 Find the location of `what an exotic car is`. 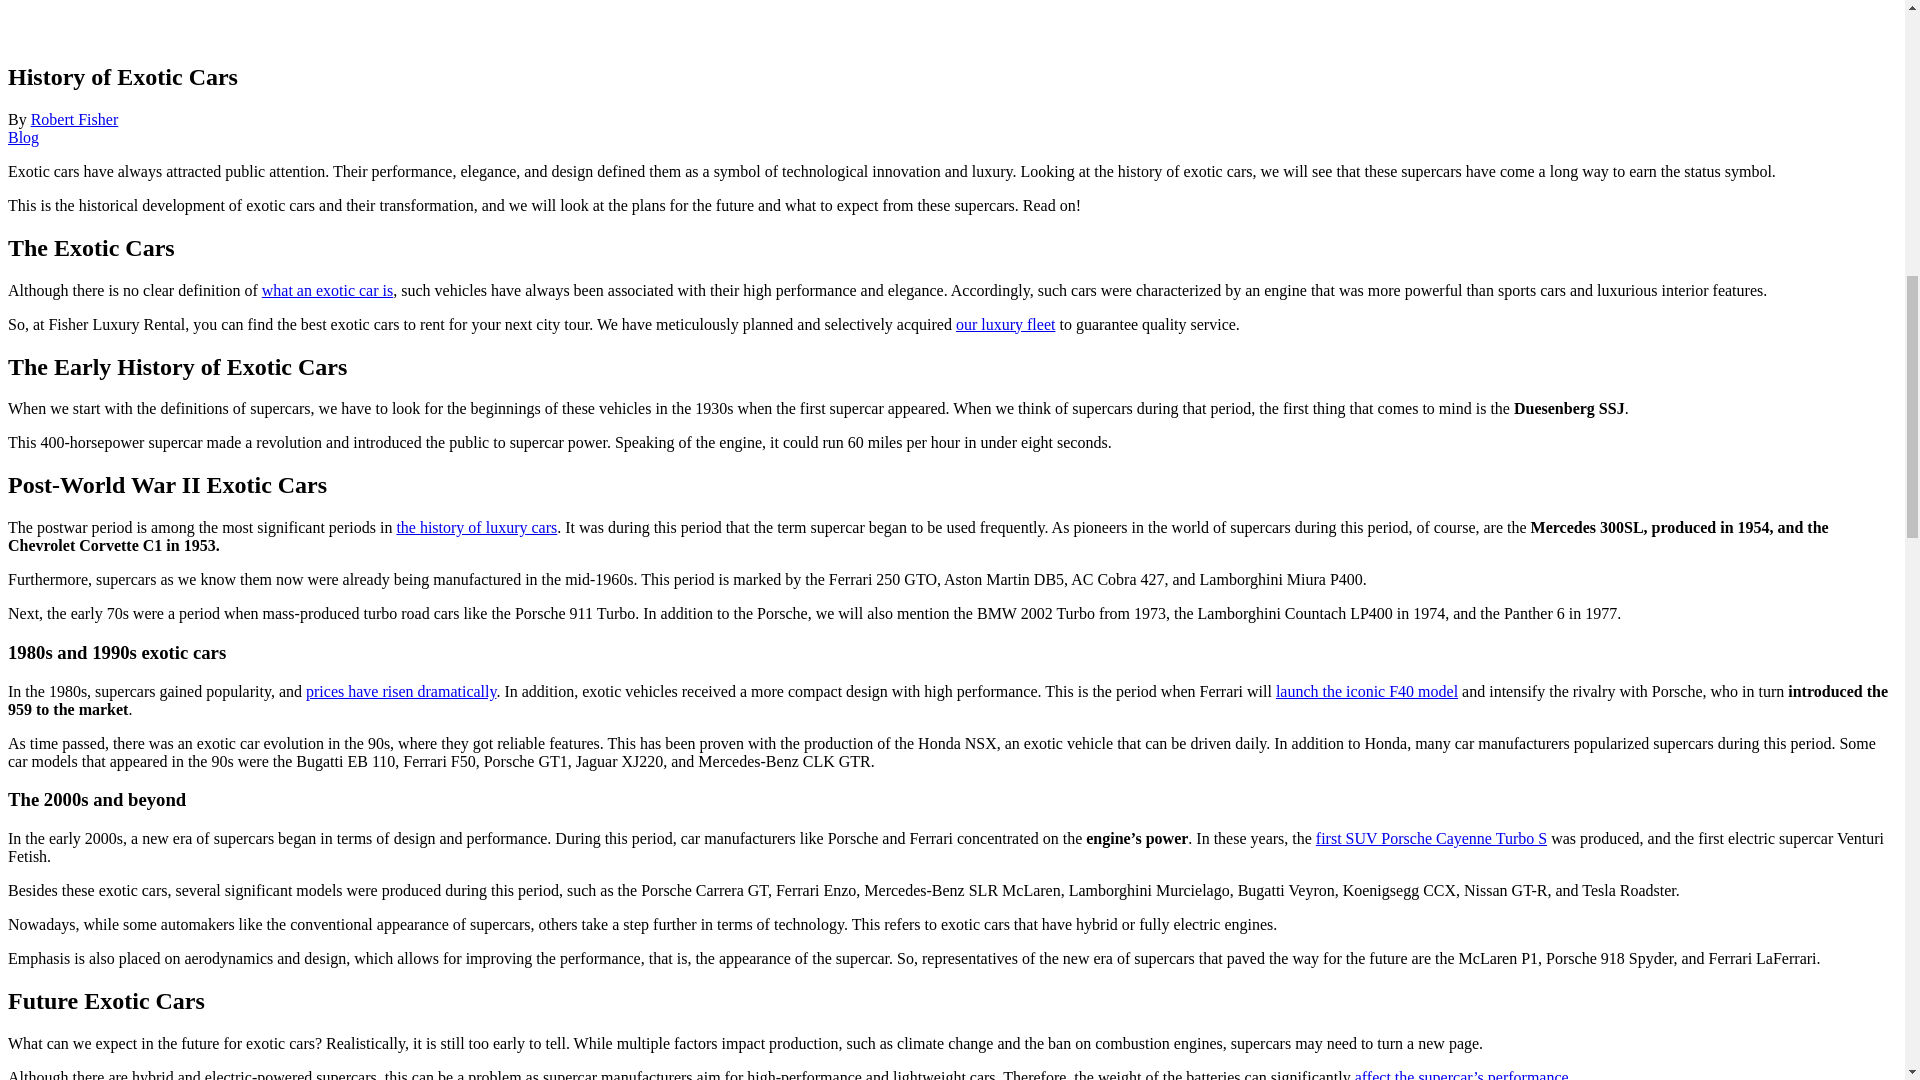

what an exotic car is is located at coordinates (327, 290).